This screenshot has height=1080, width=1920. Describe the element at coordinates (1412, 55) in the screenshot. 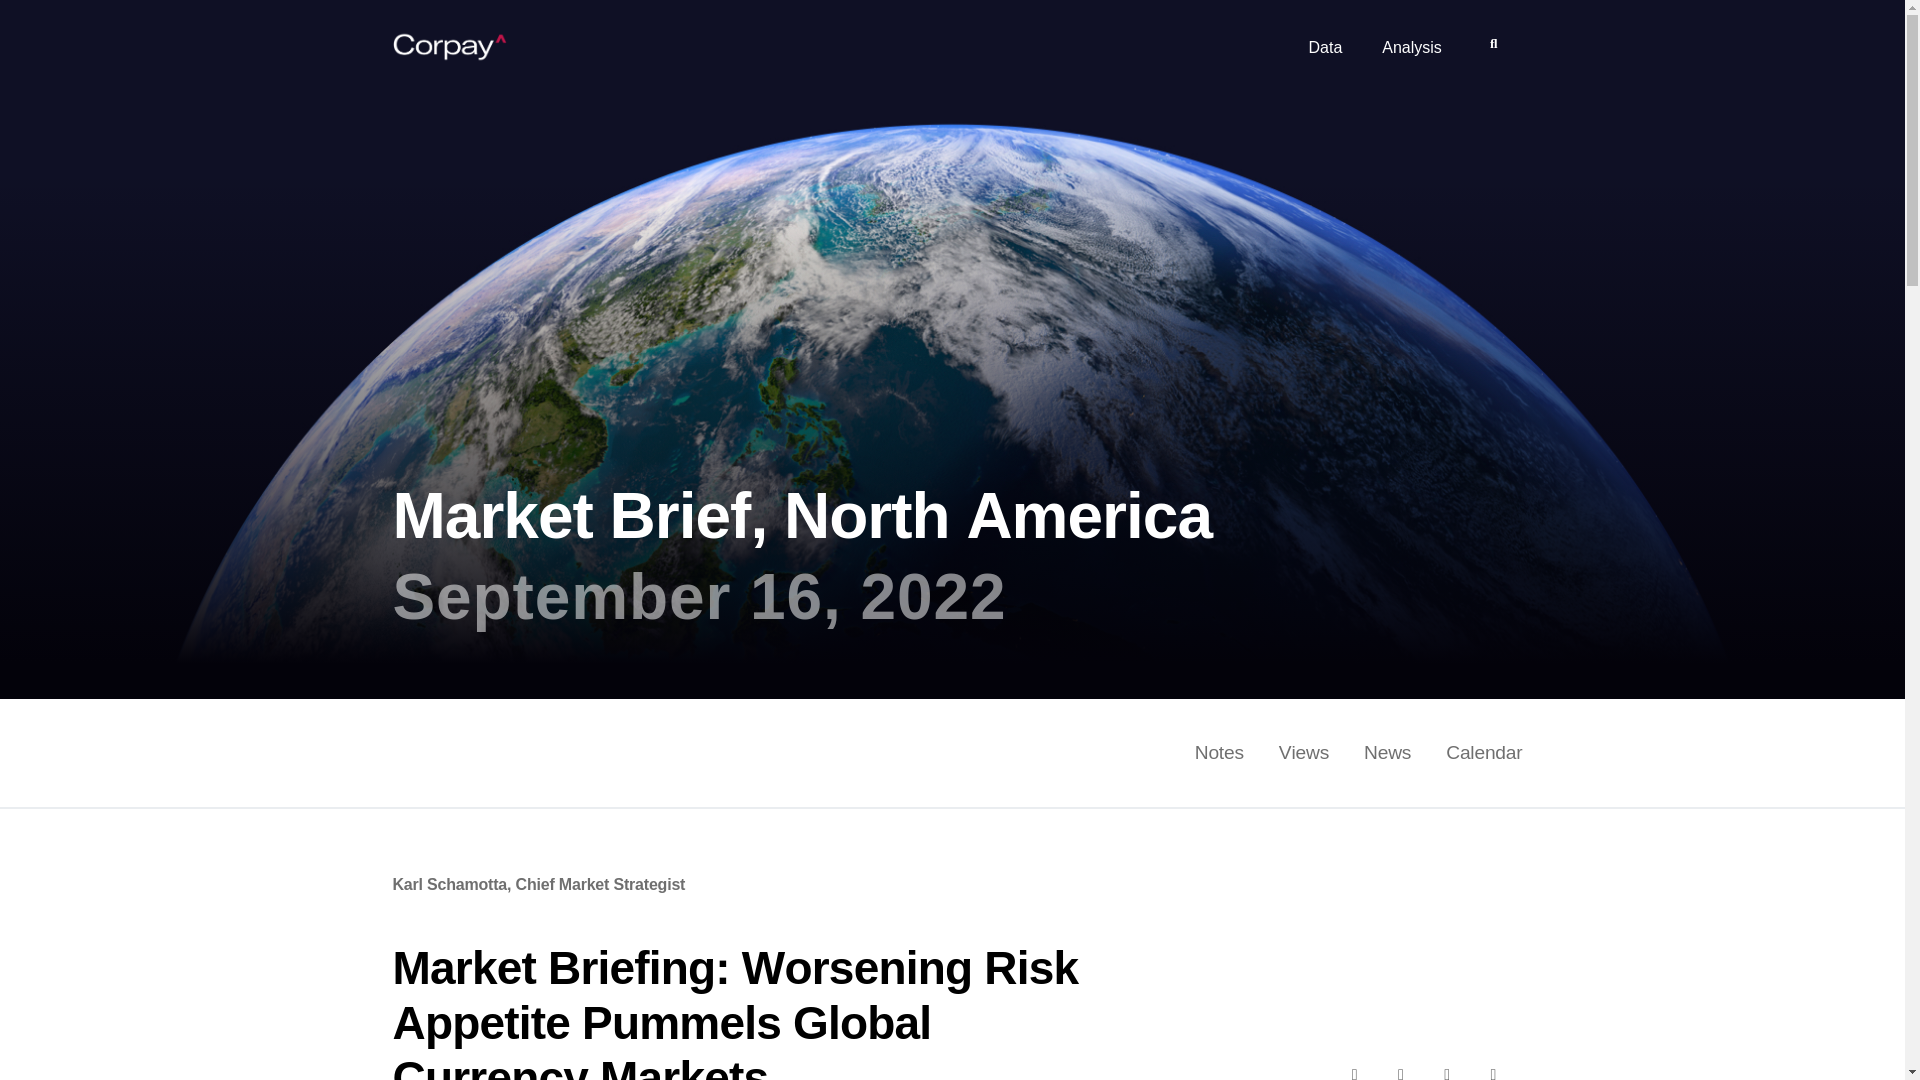

I see `Analysis` at that location.